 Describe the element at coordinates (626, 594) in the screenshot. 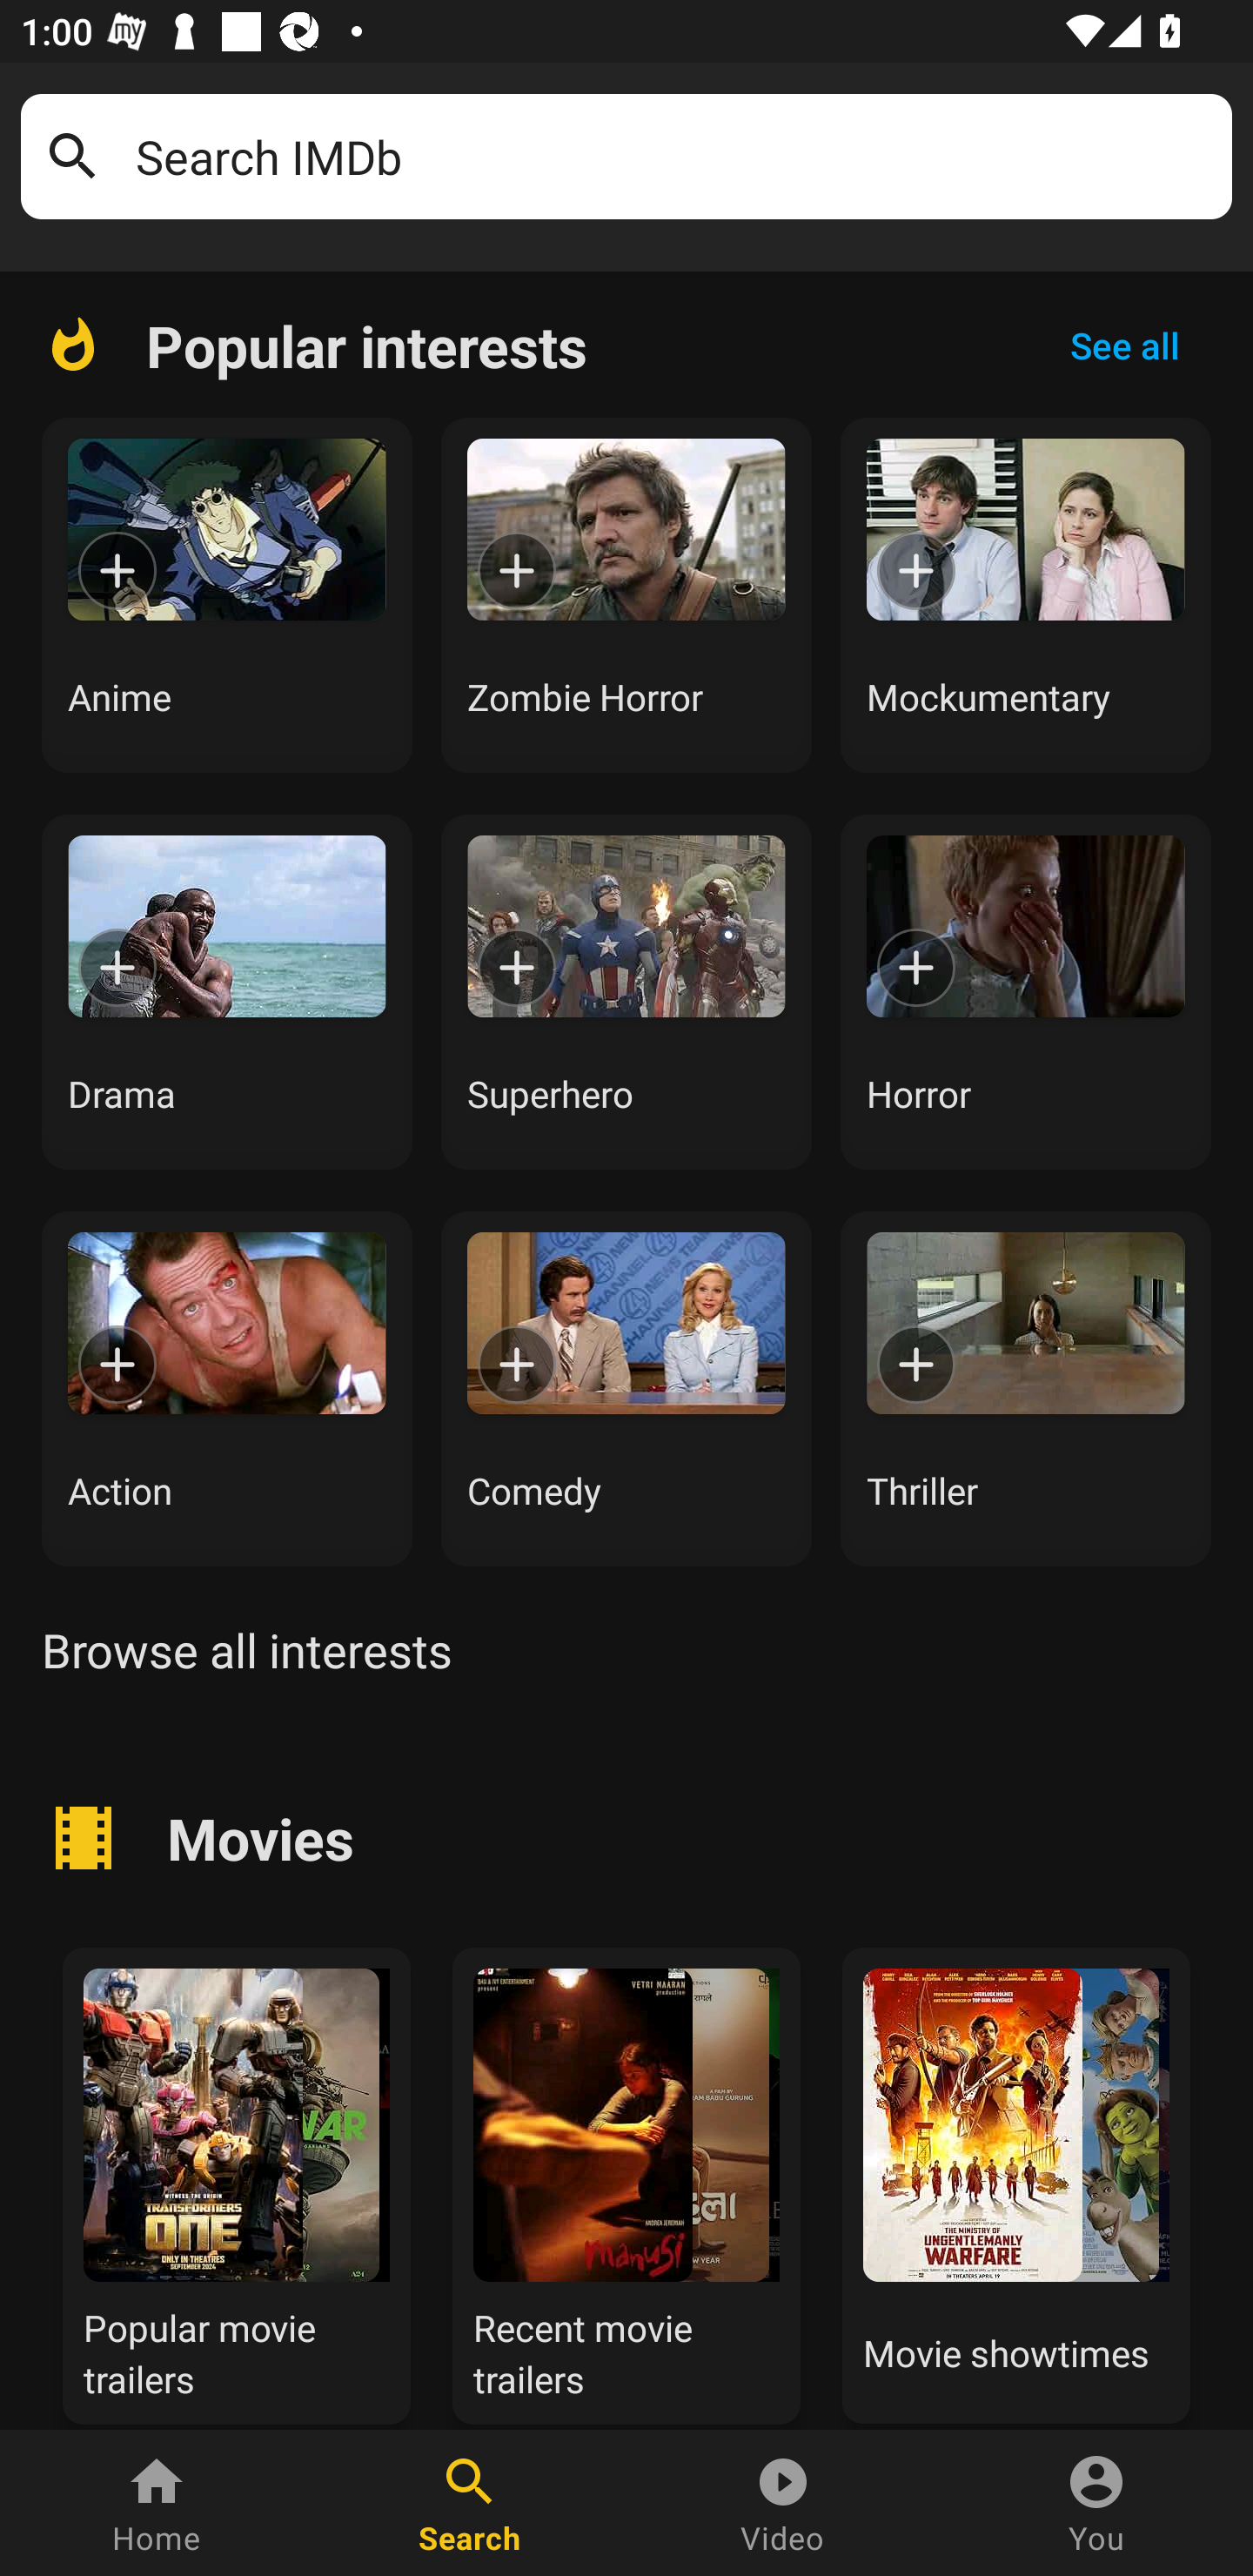

I see `Zombie Horror` at that location.